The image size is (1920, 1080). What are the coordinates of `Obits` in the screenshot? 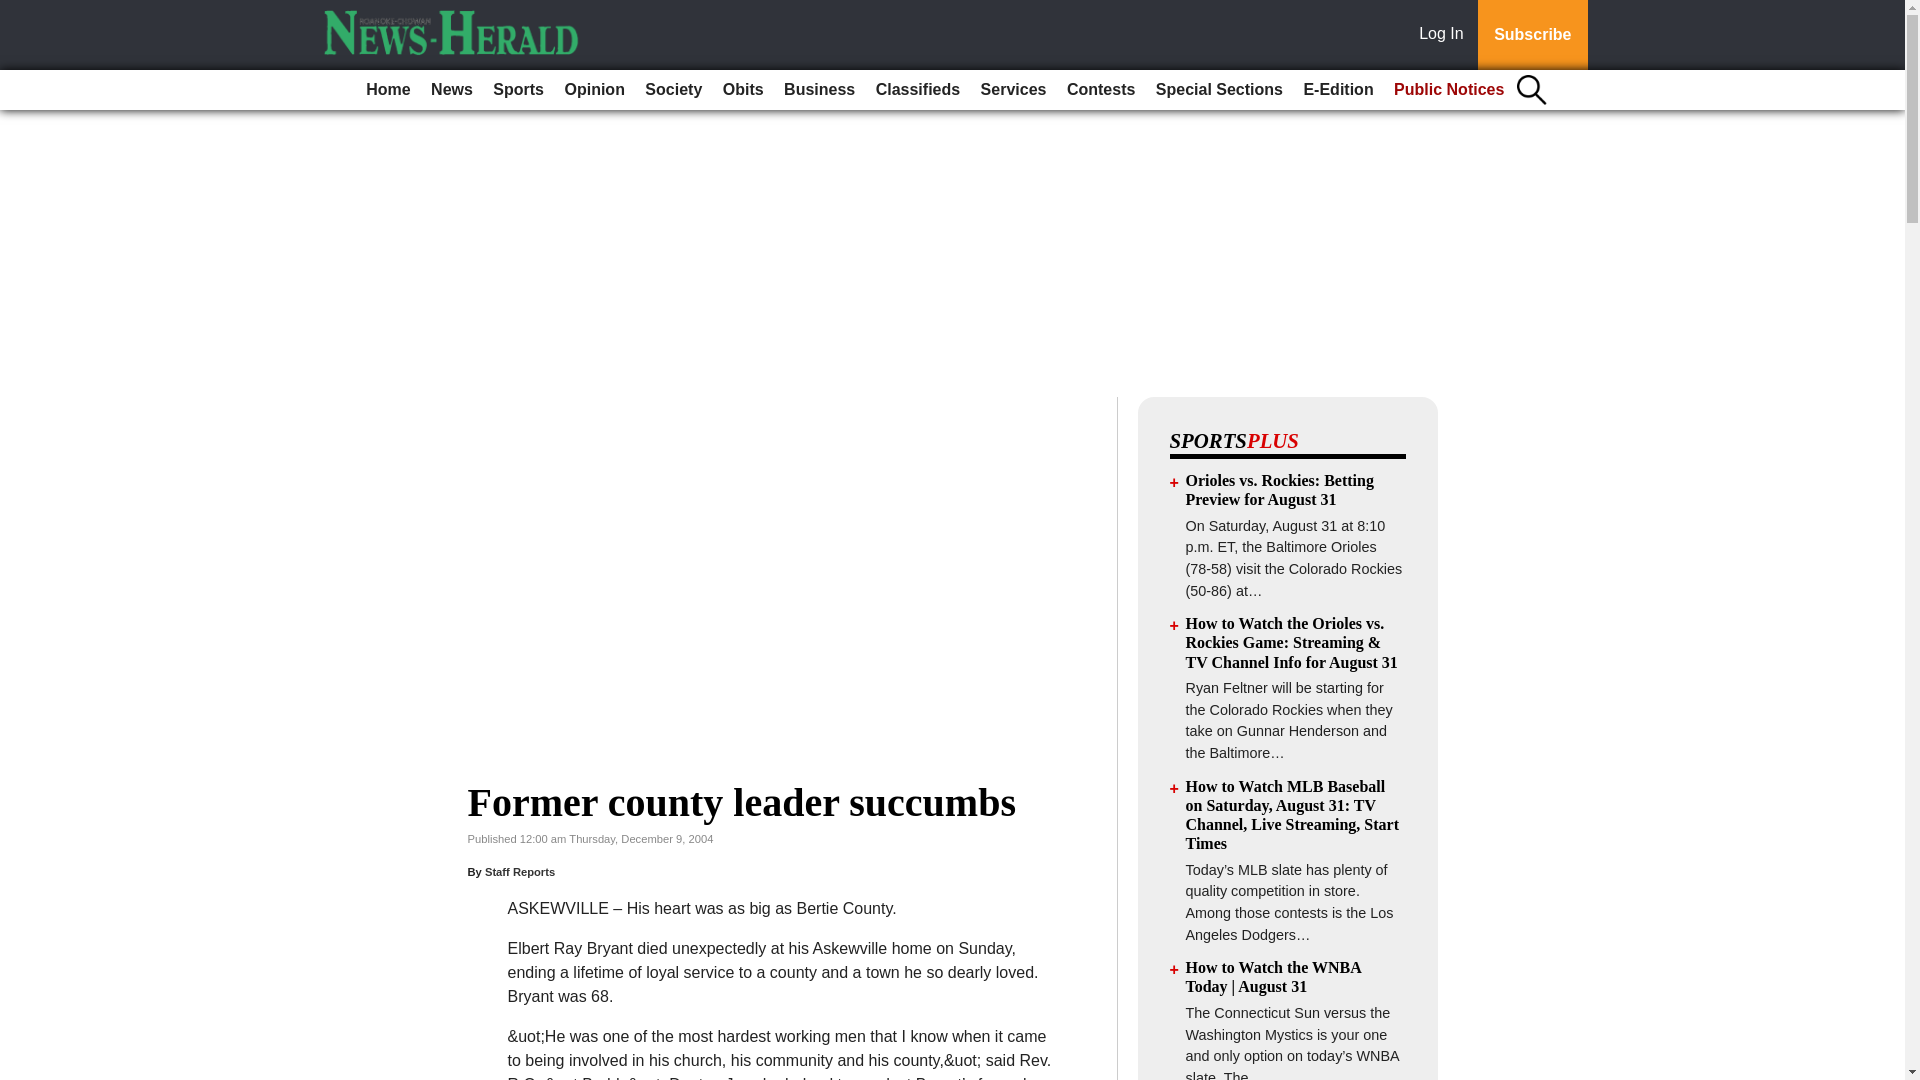 It's located at (742, 90).